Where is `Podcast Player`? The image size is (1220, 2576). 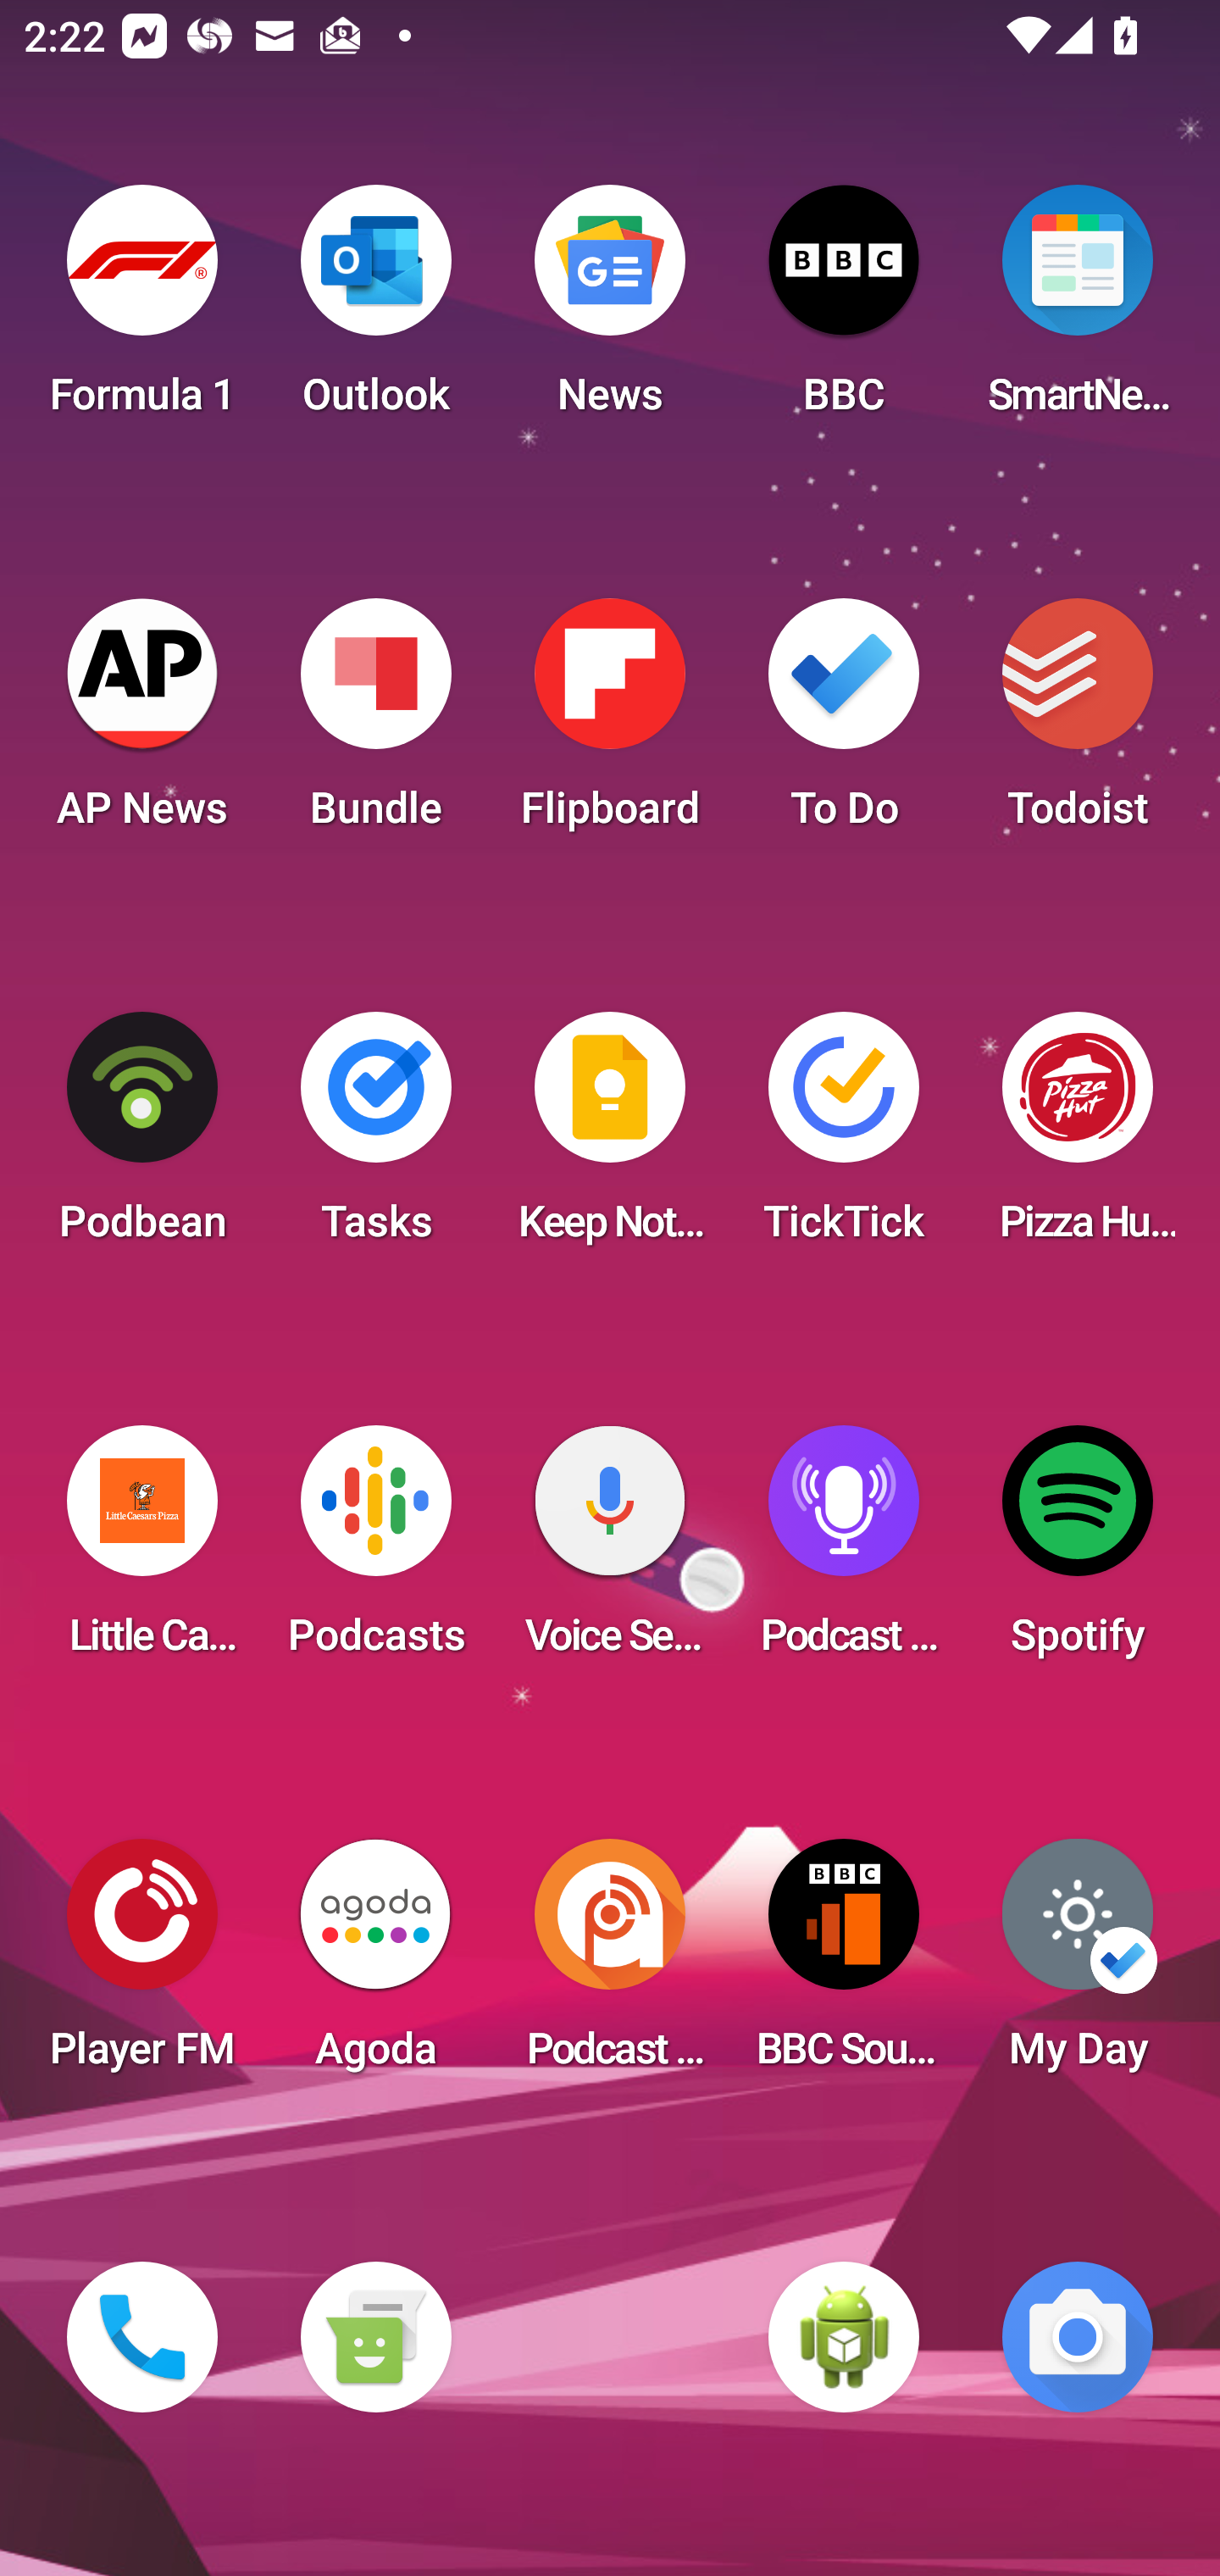 Podcast Player is located at coordinates (844, 1551).